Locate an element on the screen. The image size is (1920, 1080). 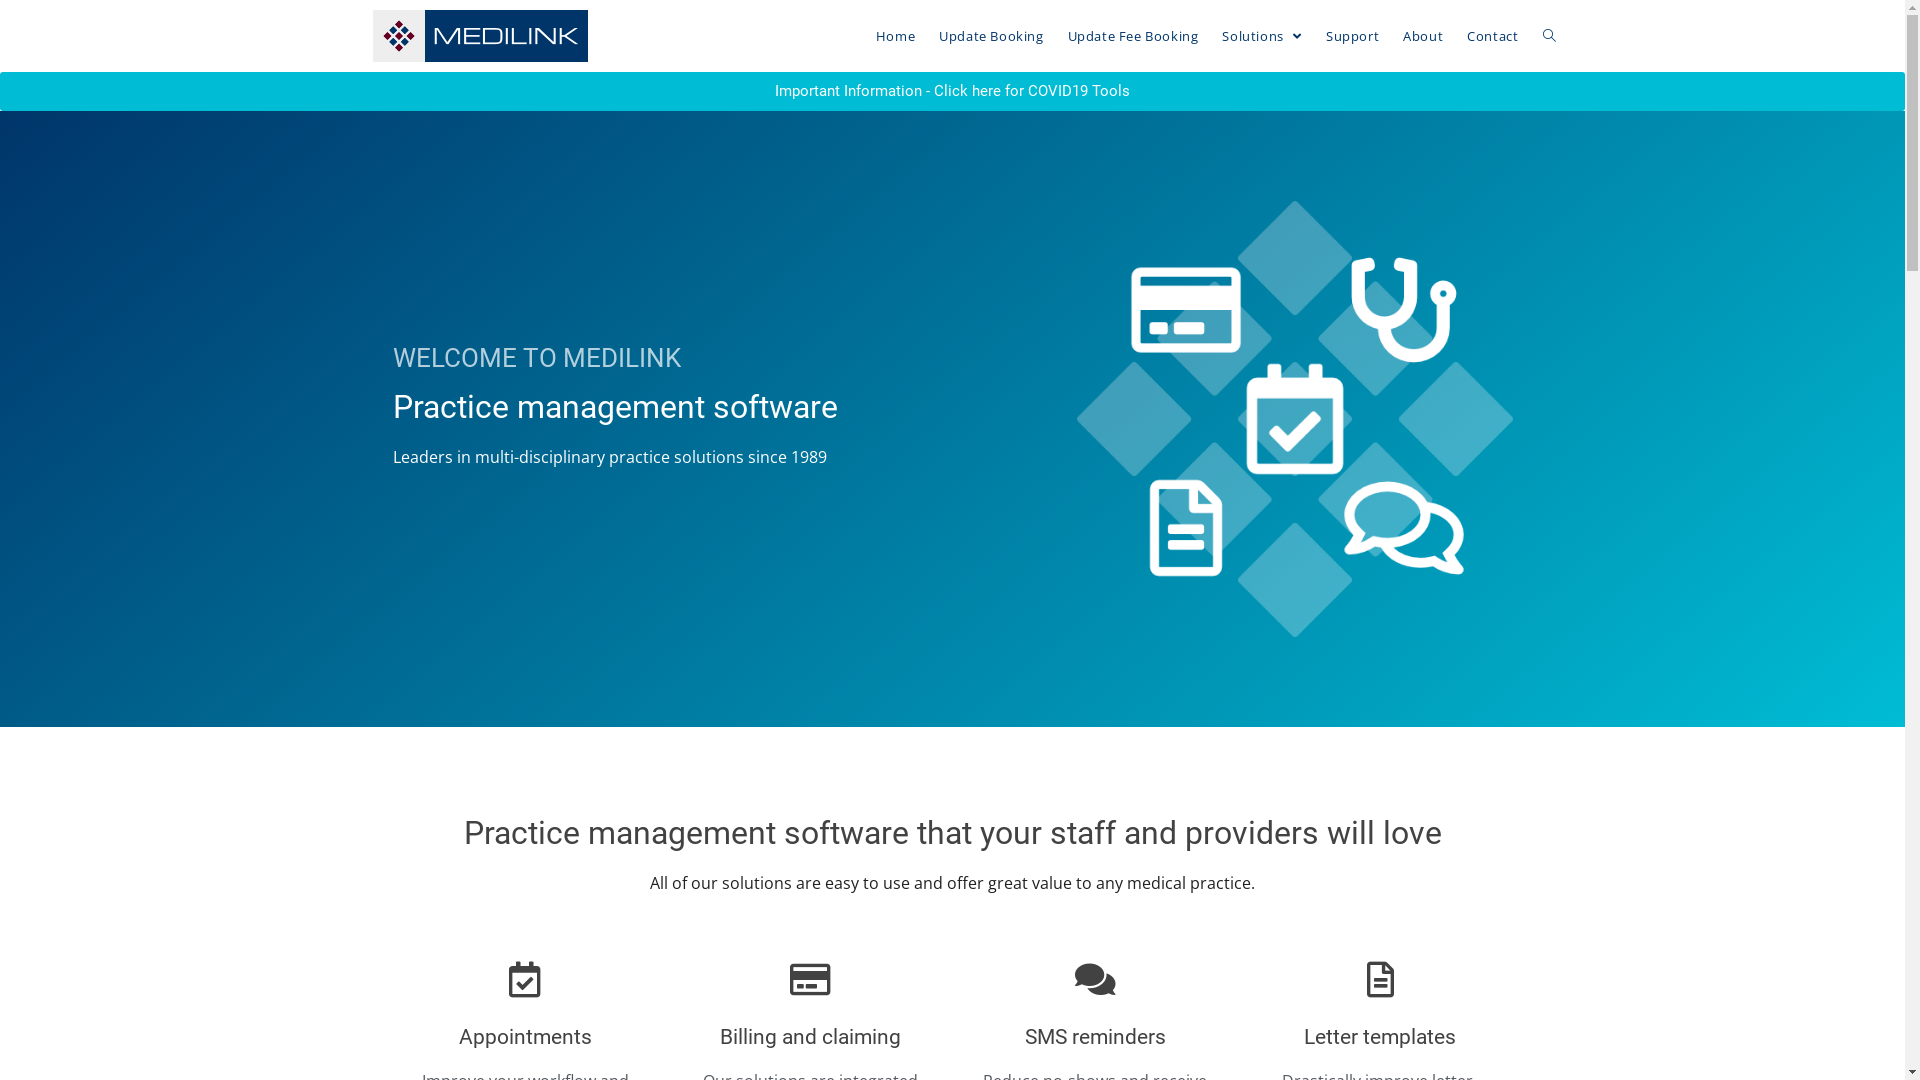
Privacy Policy is located at coordinates (1166, 1058).